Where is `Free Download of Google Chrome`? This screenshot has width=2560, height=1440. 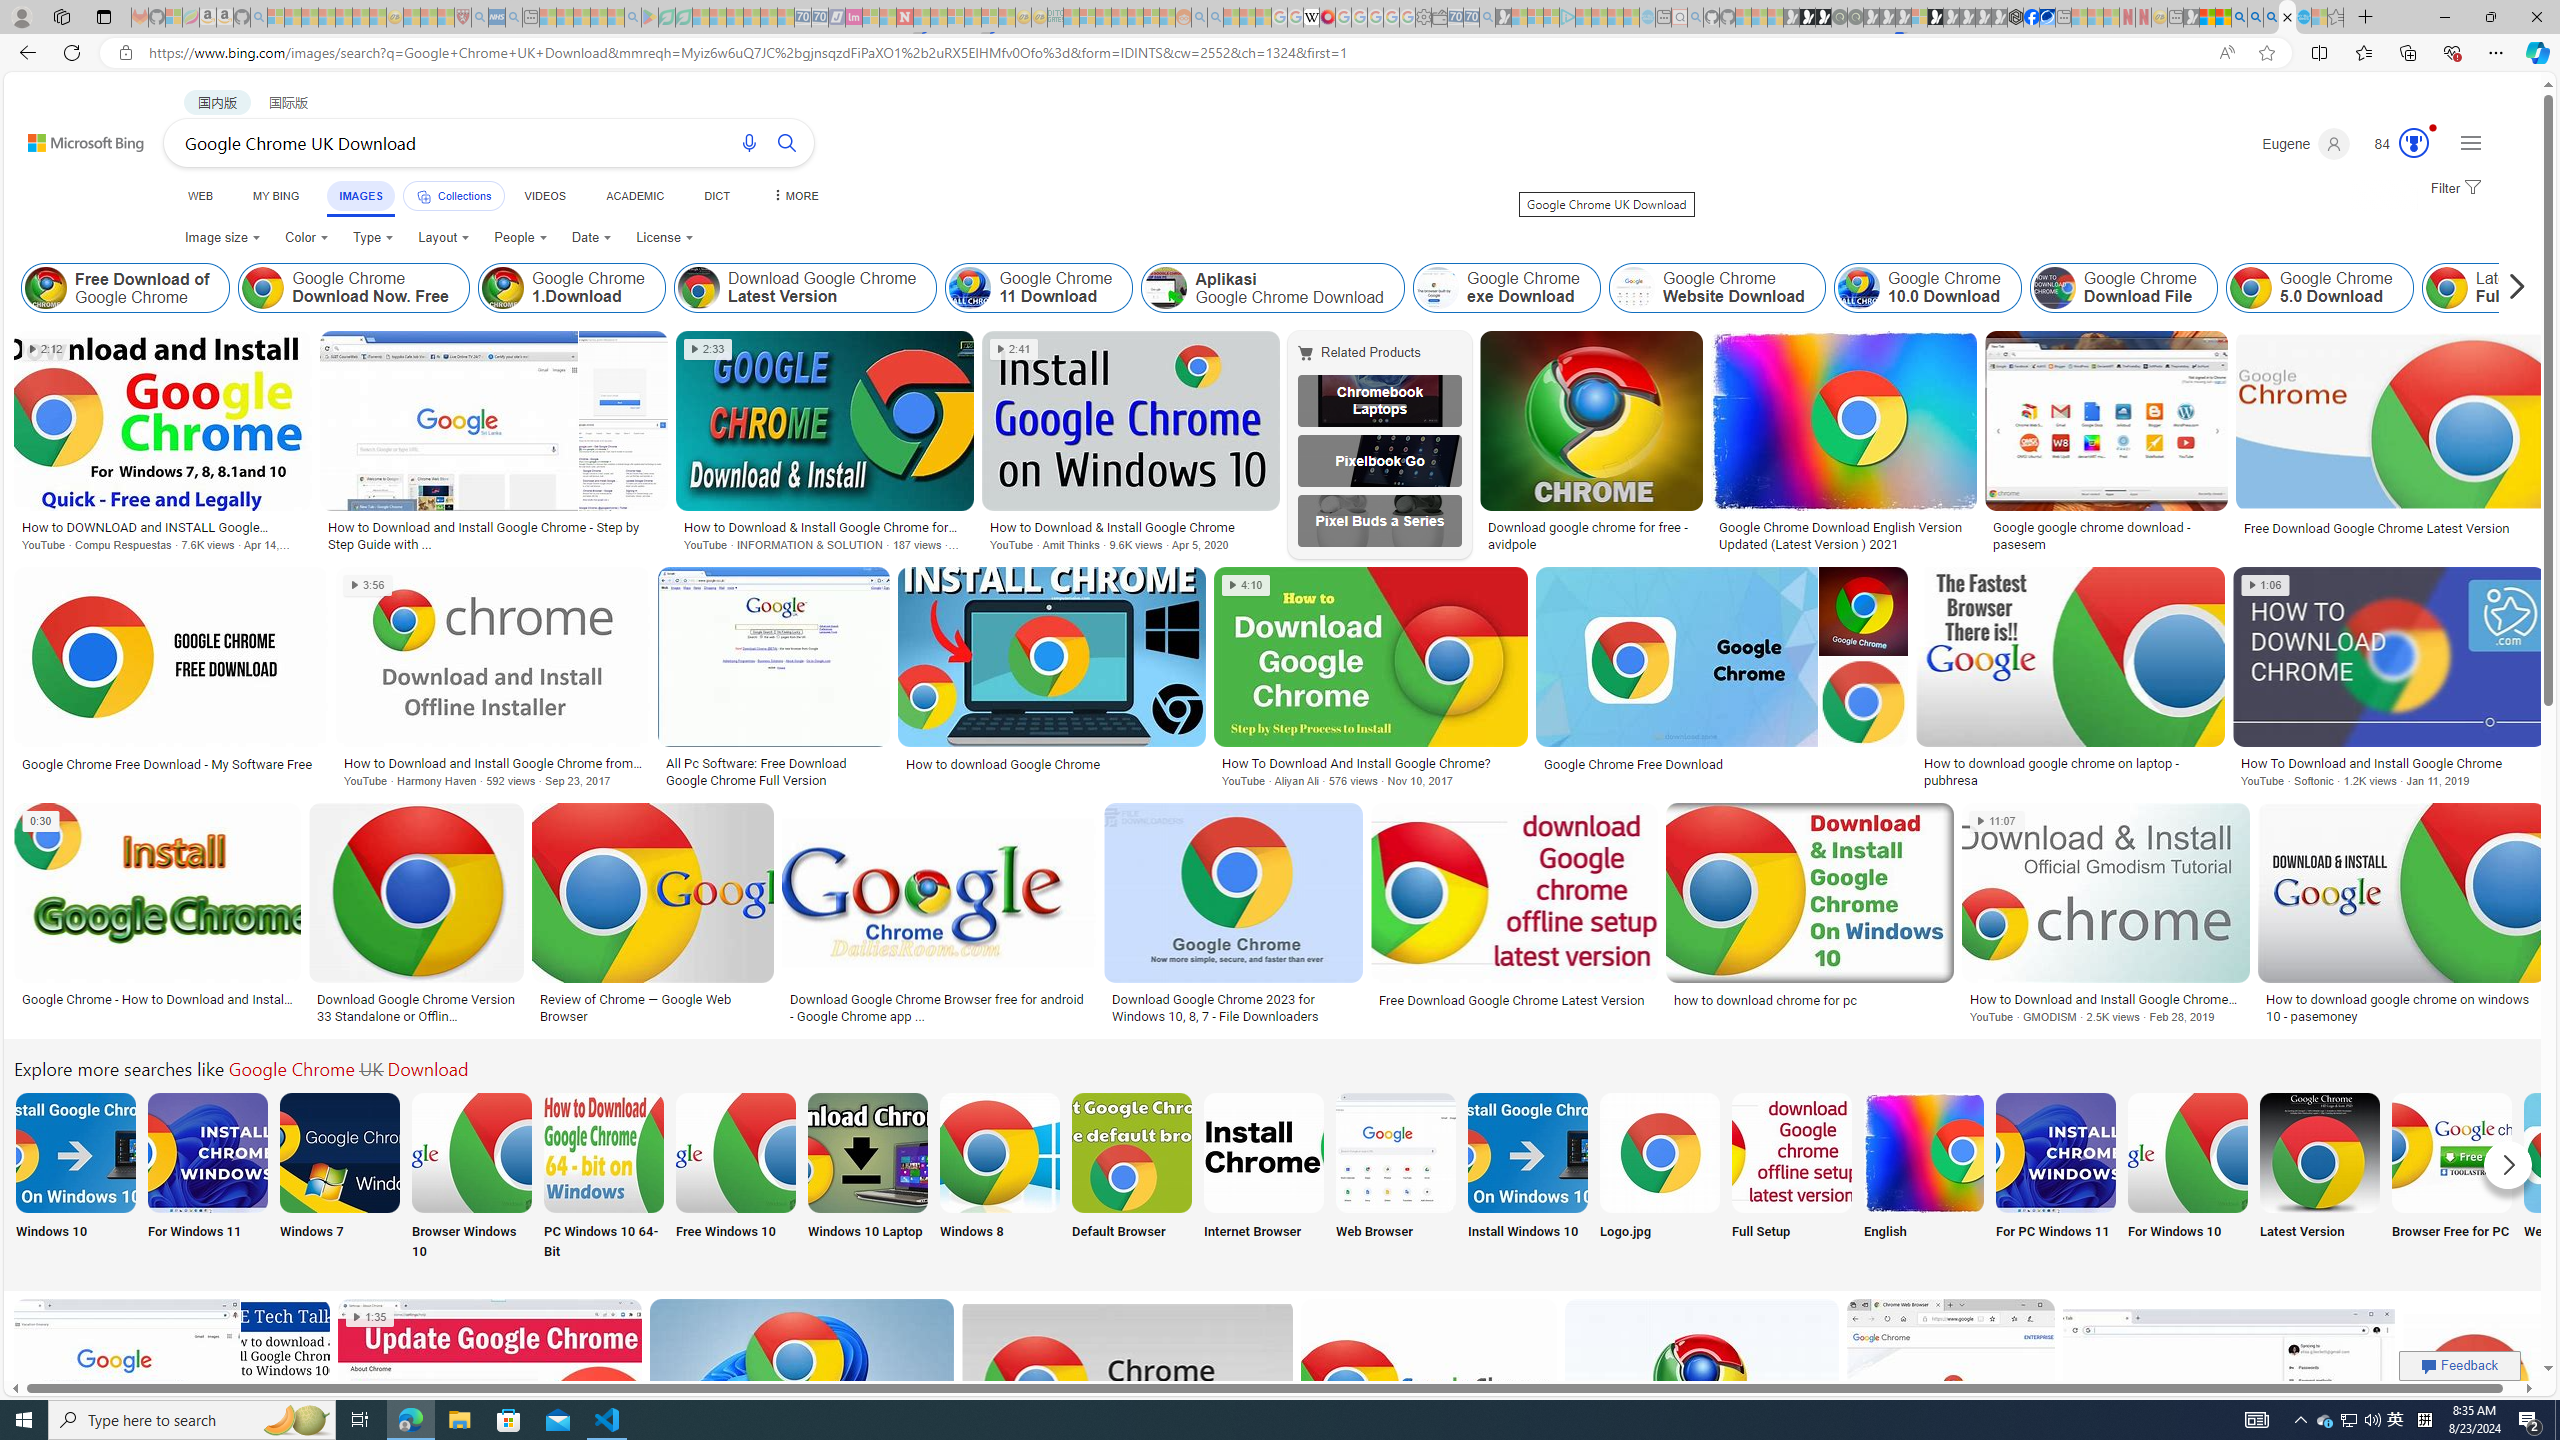
Free Download of Google Chrome is located at coordinates (46, 288).